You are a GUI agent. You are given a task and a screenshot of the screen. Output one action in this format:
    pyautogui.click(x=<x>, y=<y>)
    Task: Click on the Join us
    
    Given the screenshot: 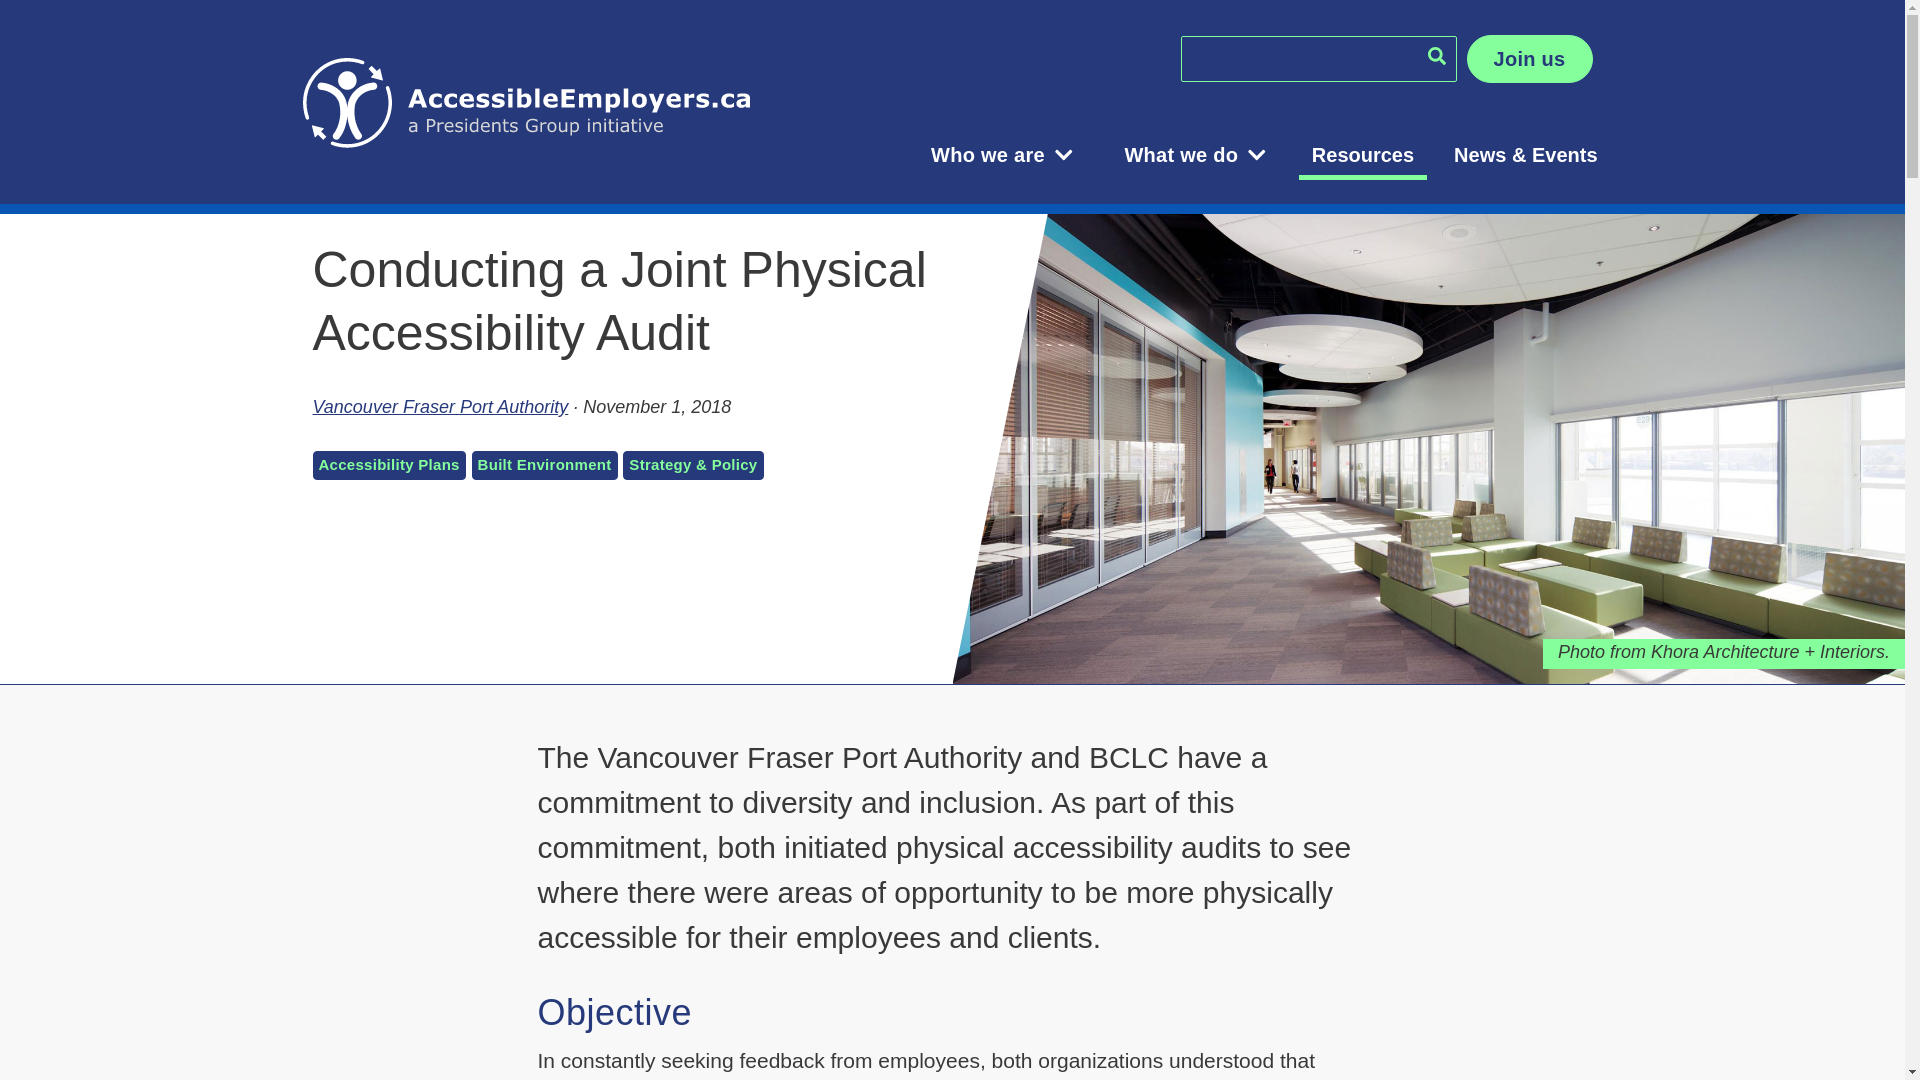 What is the action you would take?
    pyautogui.click(x=1530, y=59)
    